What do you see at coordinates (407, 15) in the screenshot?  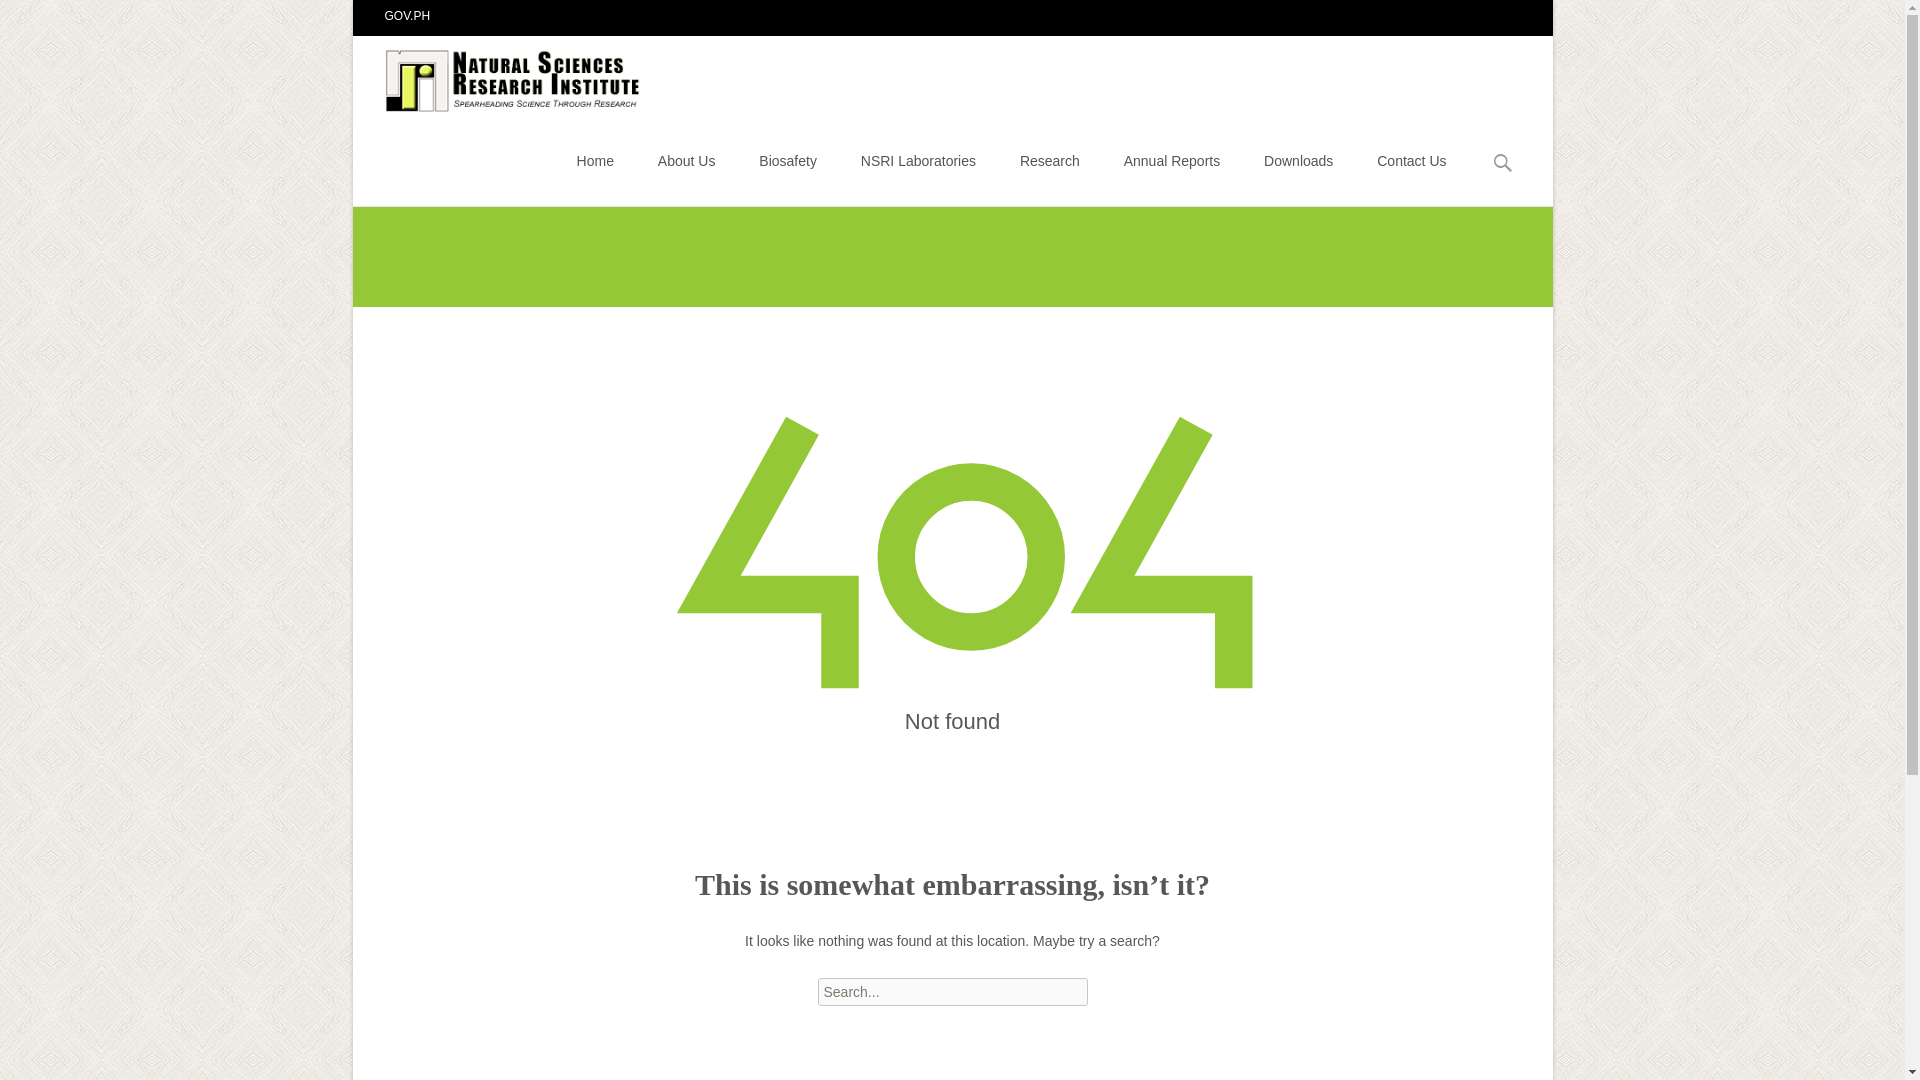 I see `GOV.PH` at bounding box center [407, 15].